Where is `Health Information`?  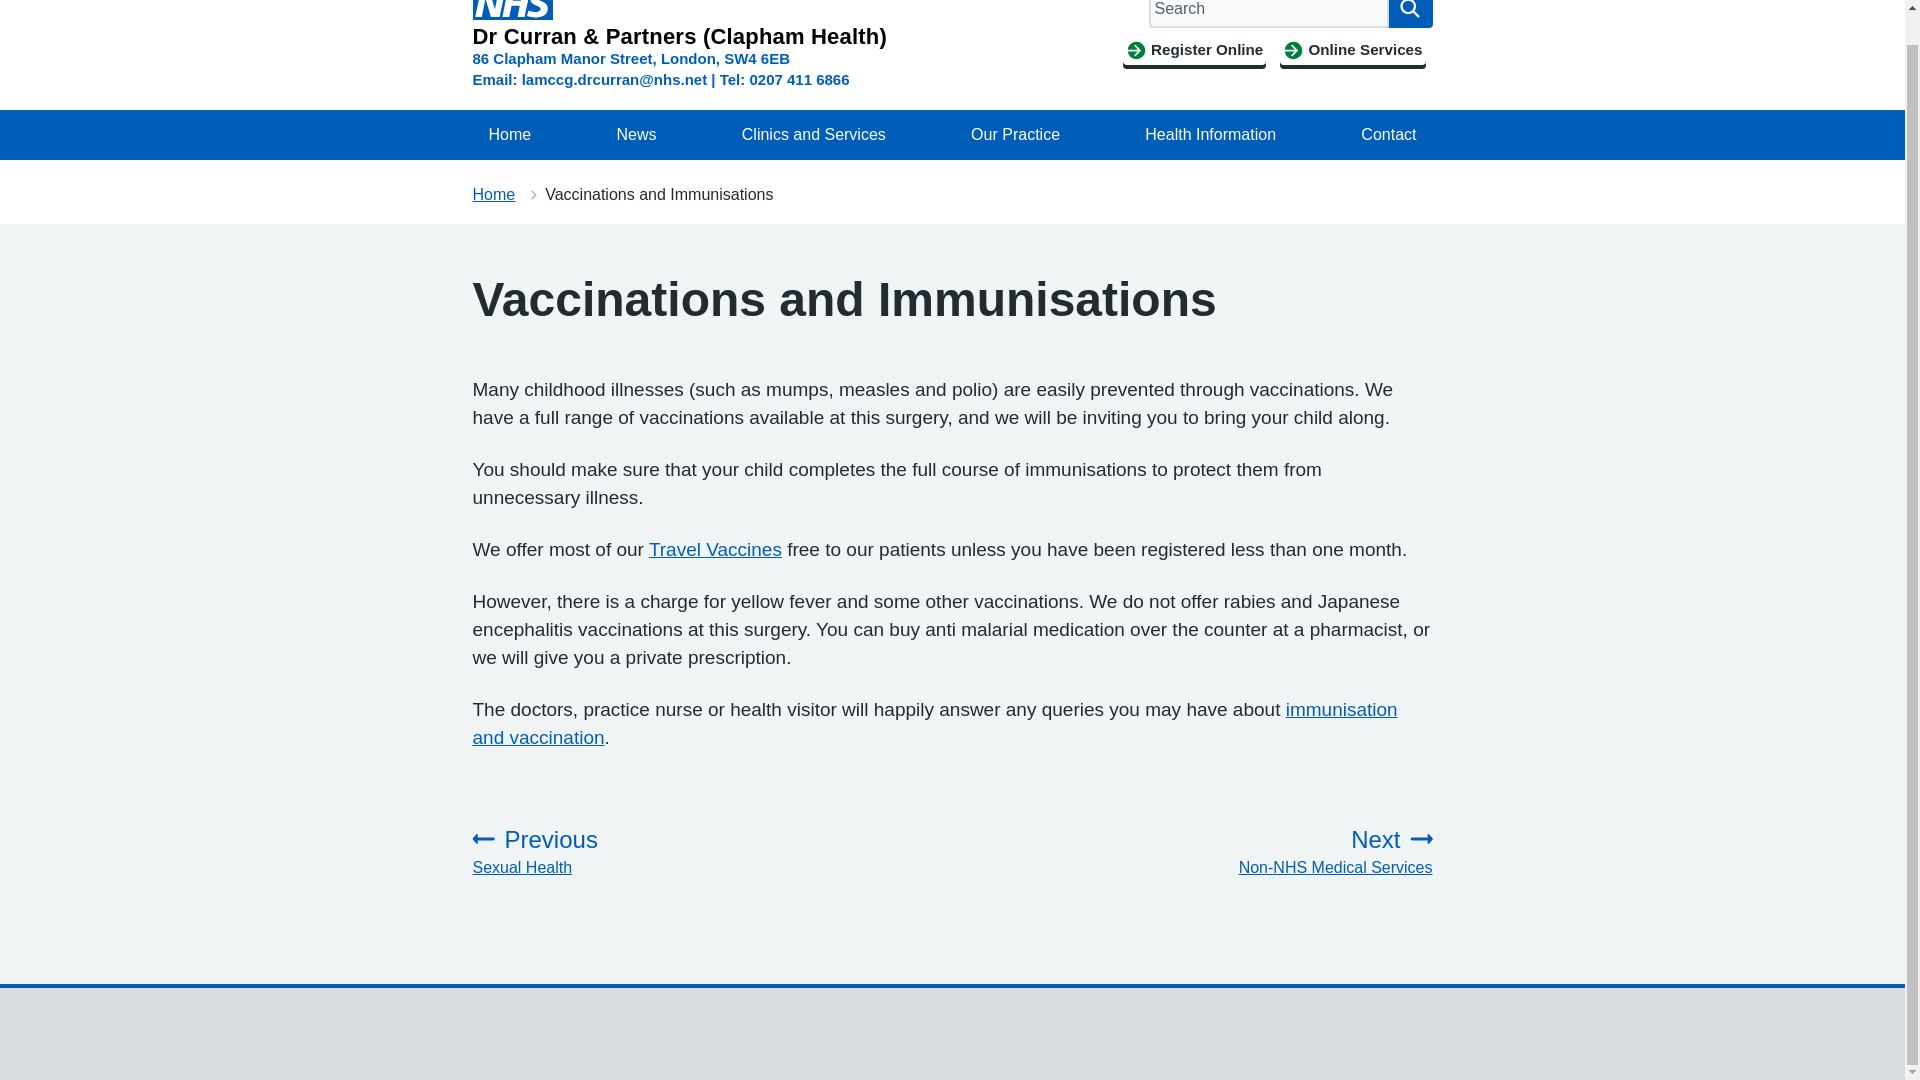 Health Information is located at coordinates (814, 134).